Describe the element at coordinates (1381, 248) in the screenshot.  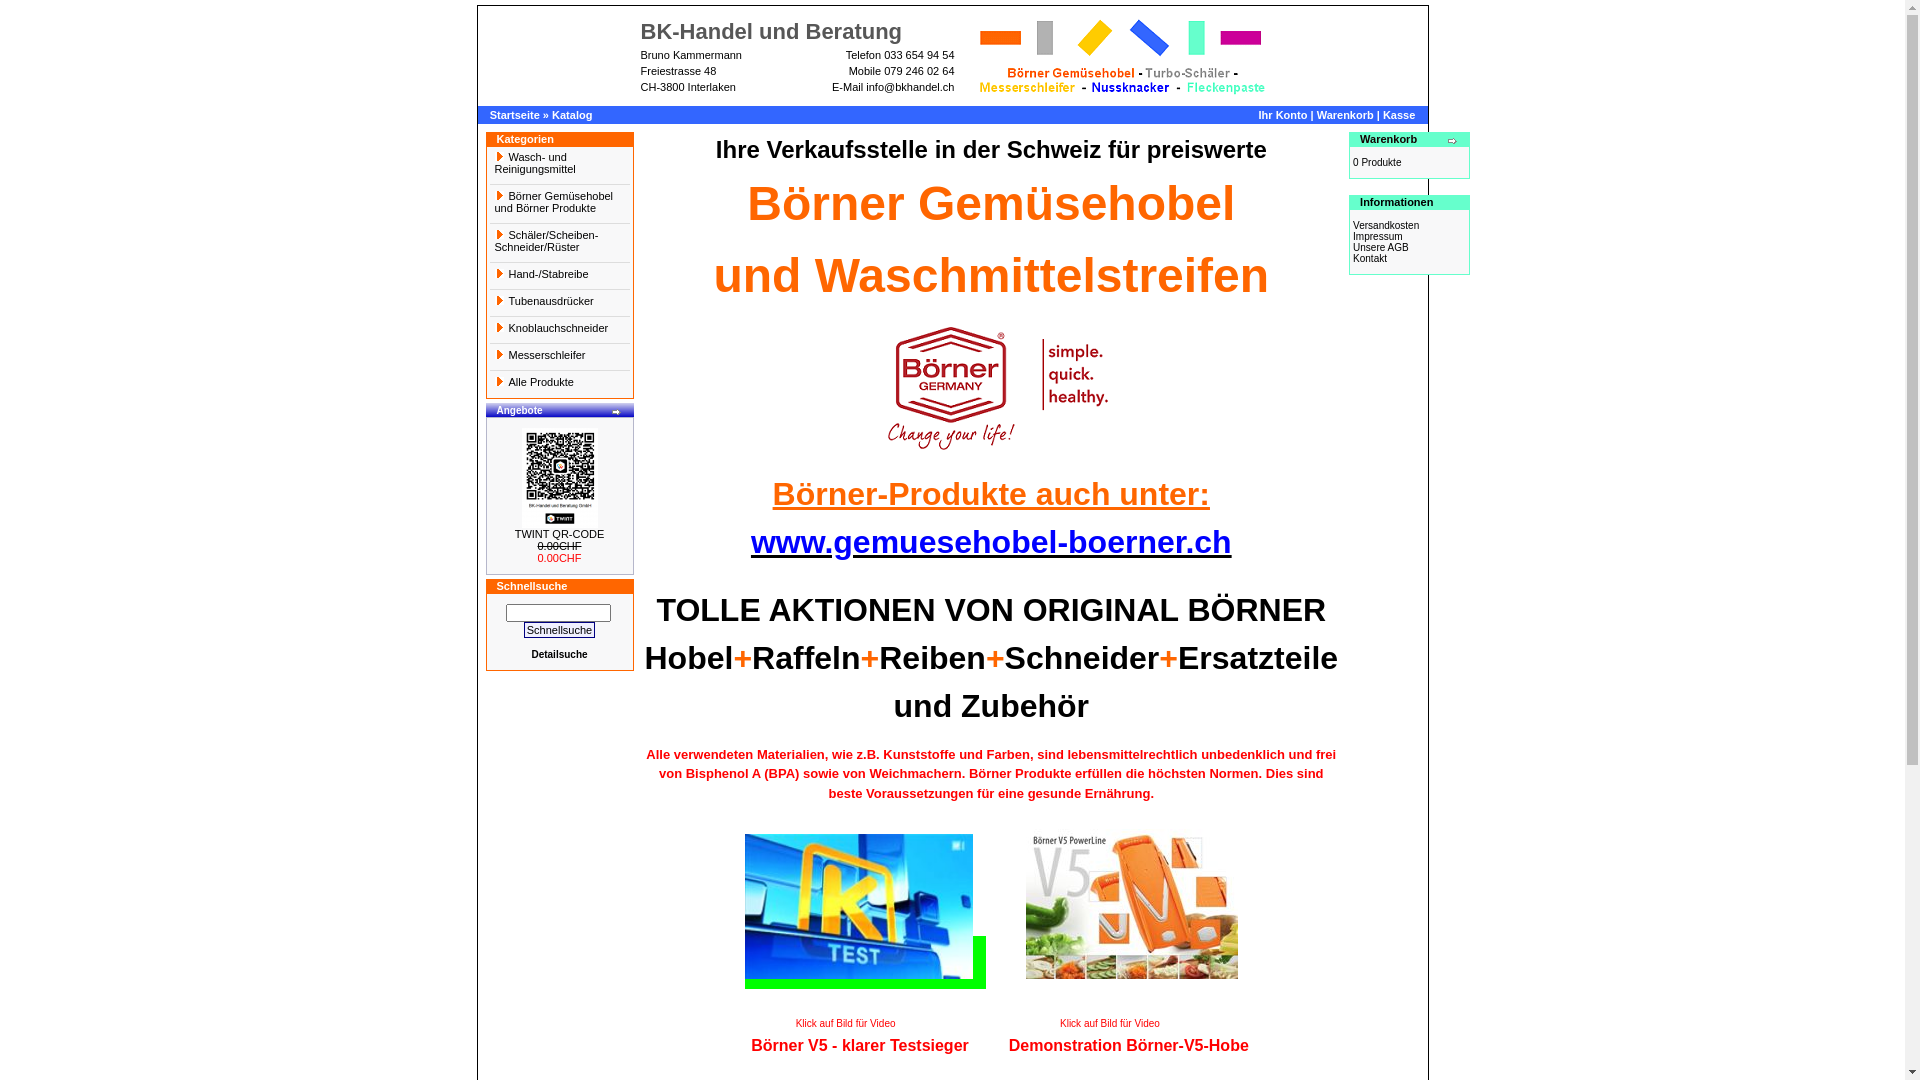
I see `Unsere AGB` at that location.